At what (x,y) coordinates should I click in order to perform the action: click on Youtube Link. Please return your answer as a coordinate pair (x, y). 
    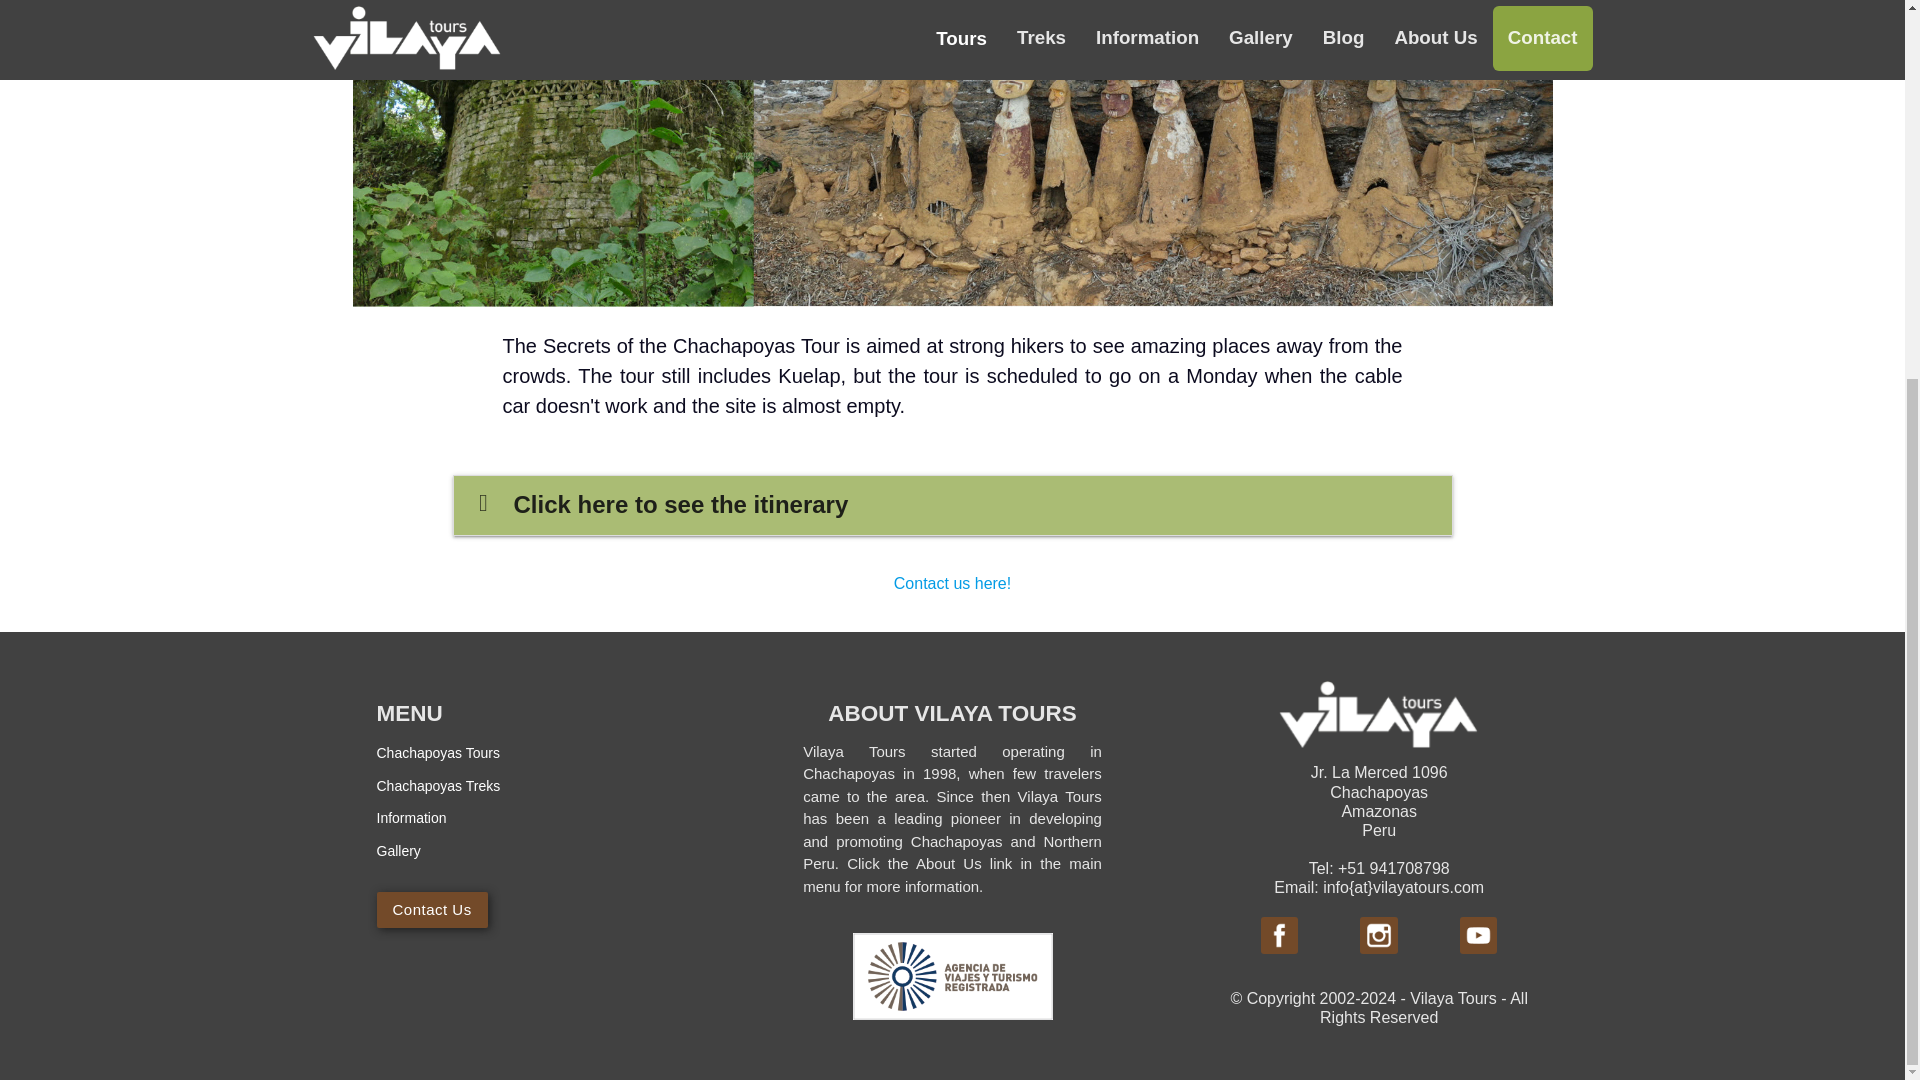
    Looking at the image, I should click on (1478, 935).